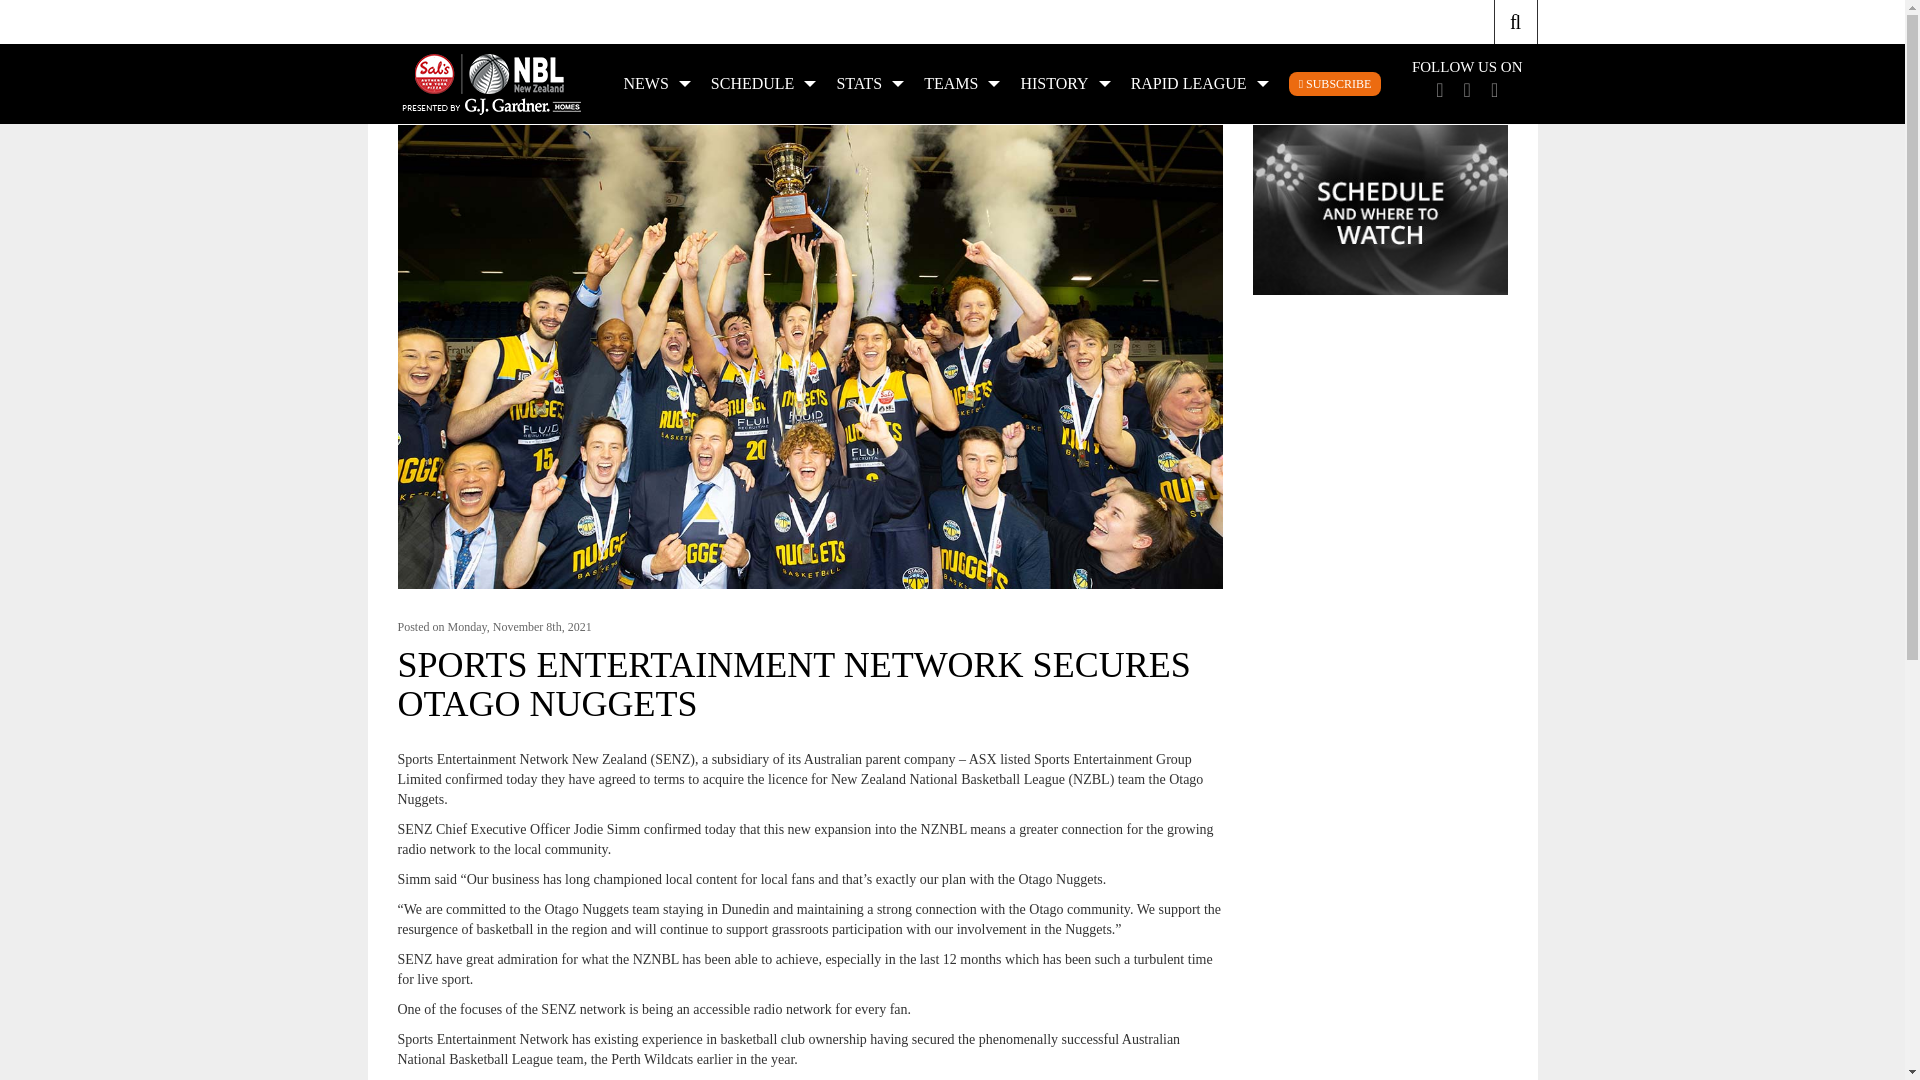  Describe the element at coordinates (764, 84) in the screenshot. I see `SCHEDULE` at that location.